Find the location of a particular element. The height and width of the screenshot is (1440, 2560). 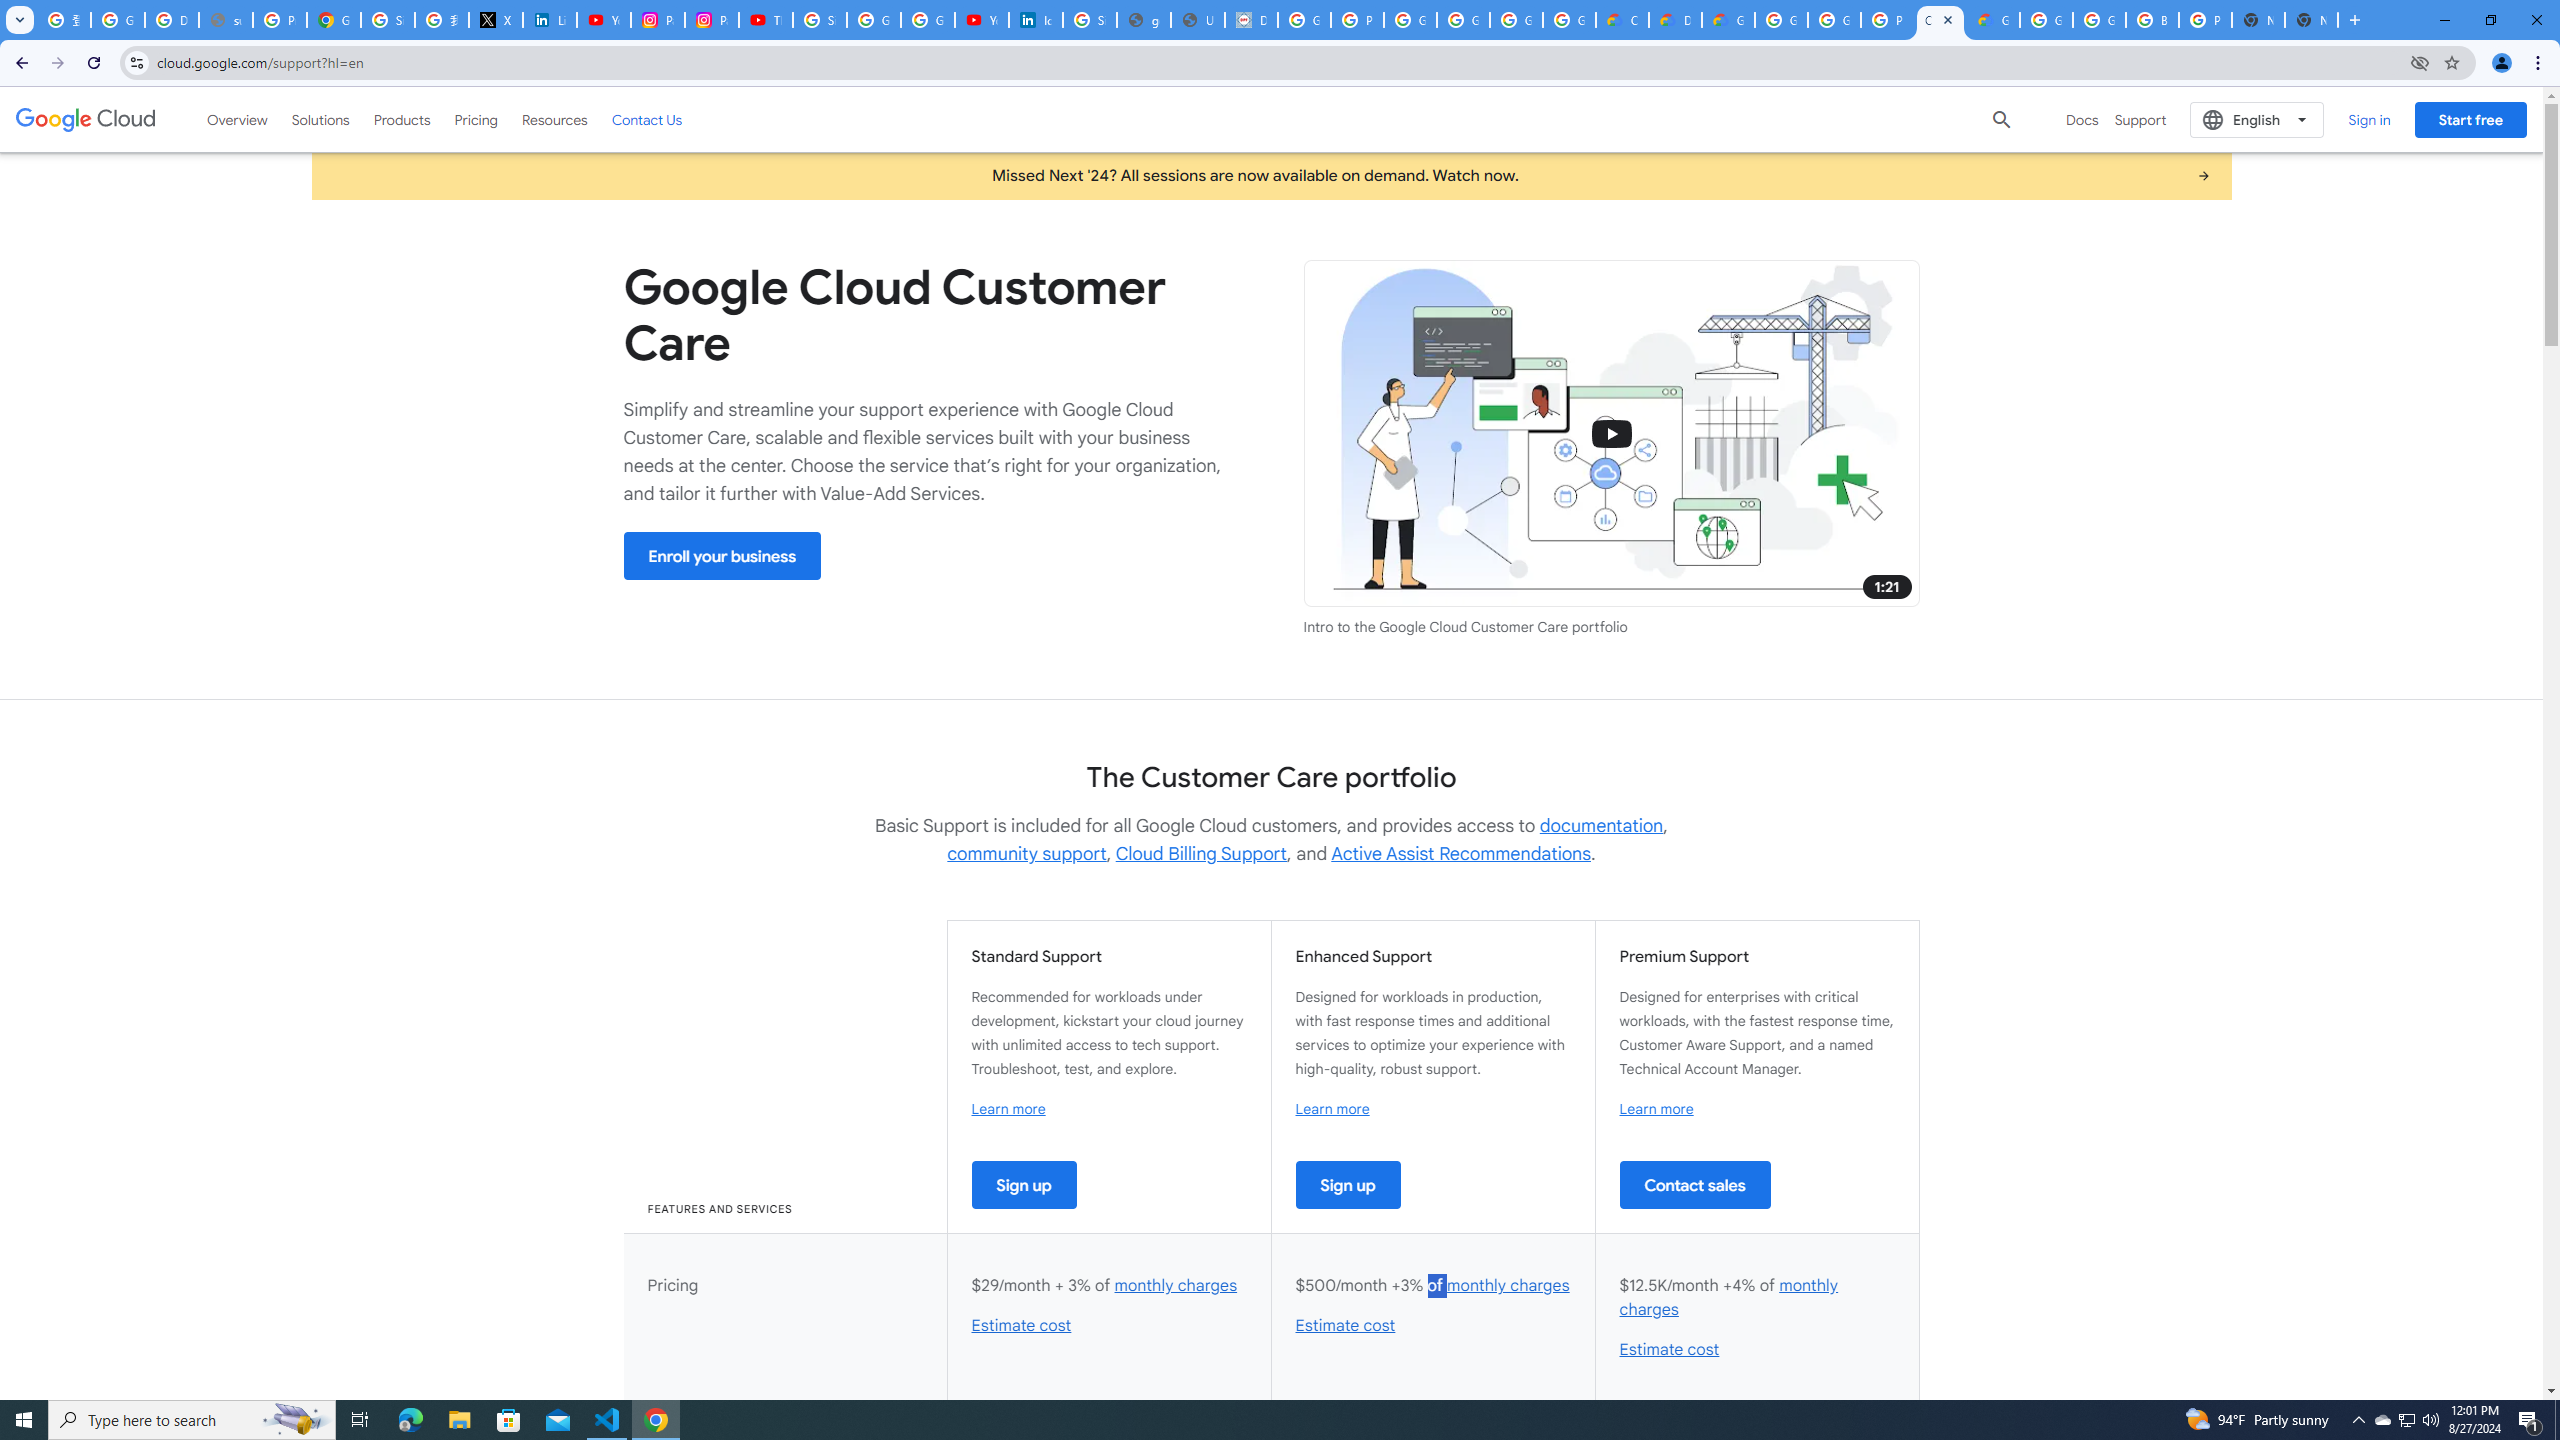

Cloud Billing Support is located at coordinates (1202, 854).